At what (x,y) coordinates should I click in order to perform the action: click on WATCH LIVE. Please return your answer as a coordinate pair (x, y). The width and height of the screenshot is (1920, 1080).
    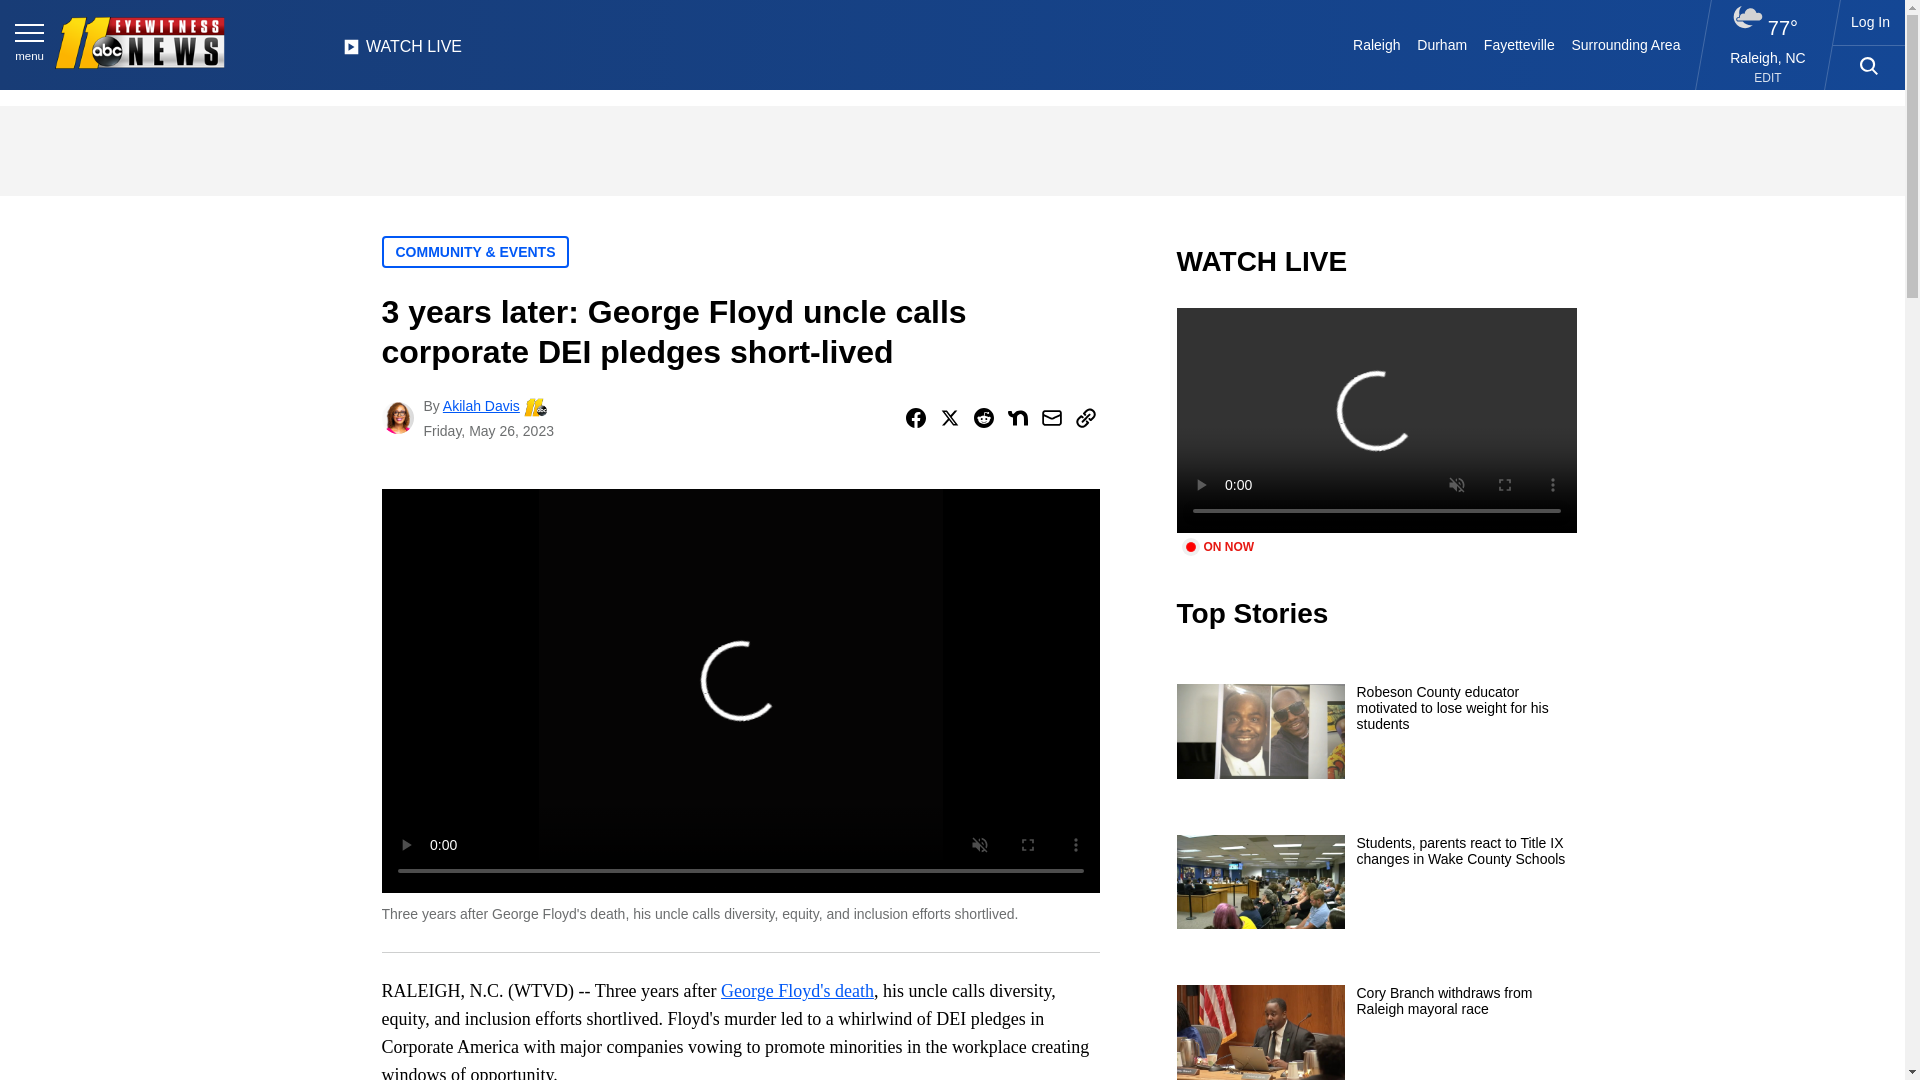
    Looking at the image, I should click on (402, 52).